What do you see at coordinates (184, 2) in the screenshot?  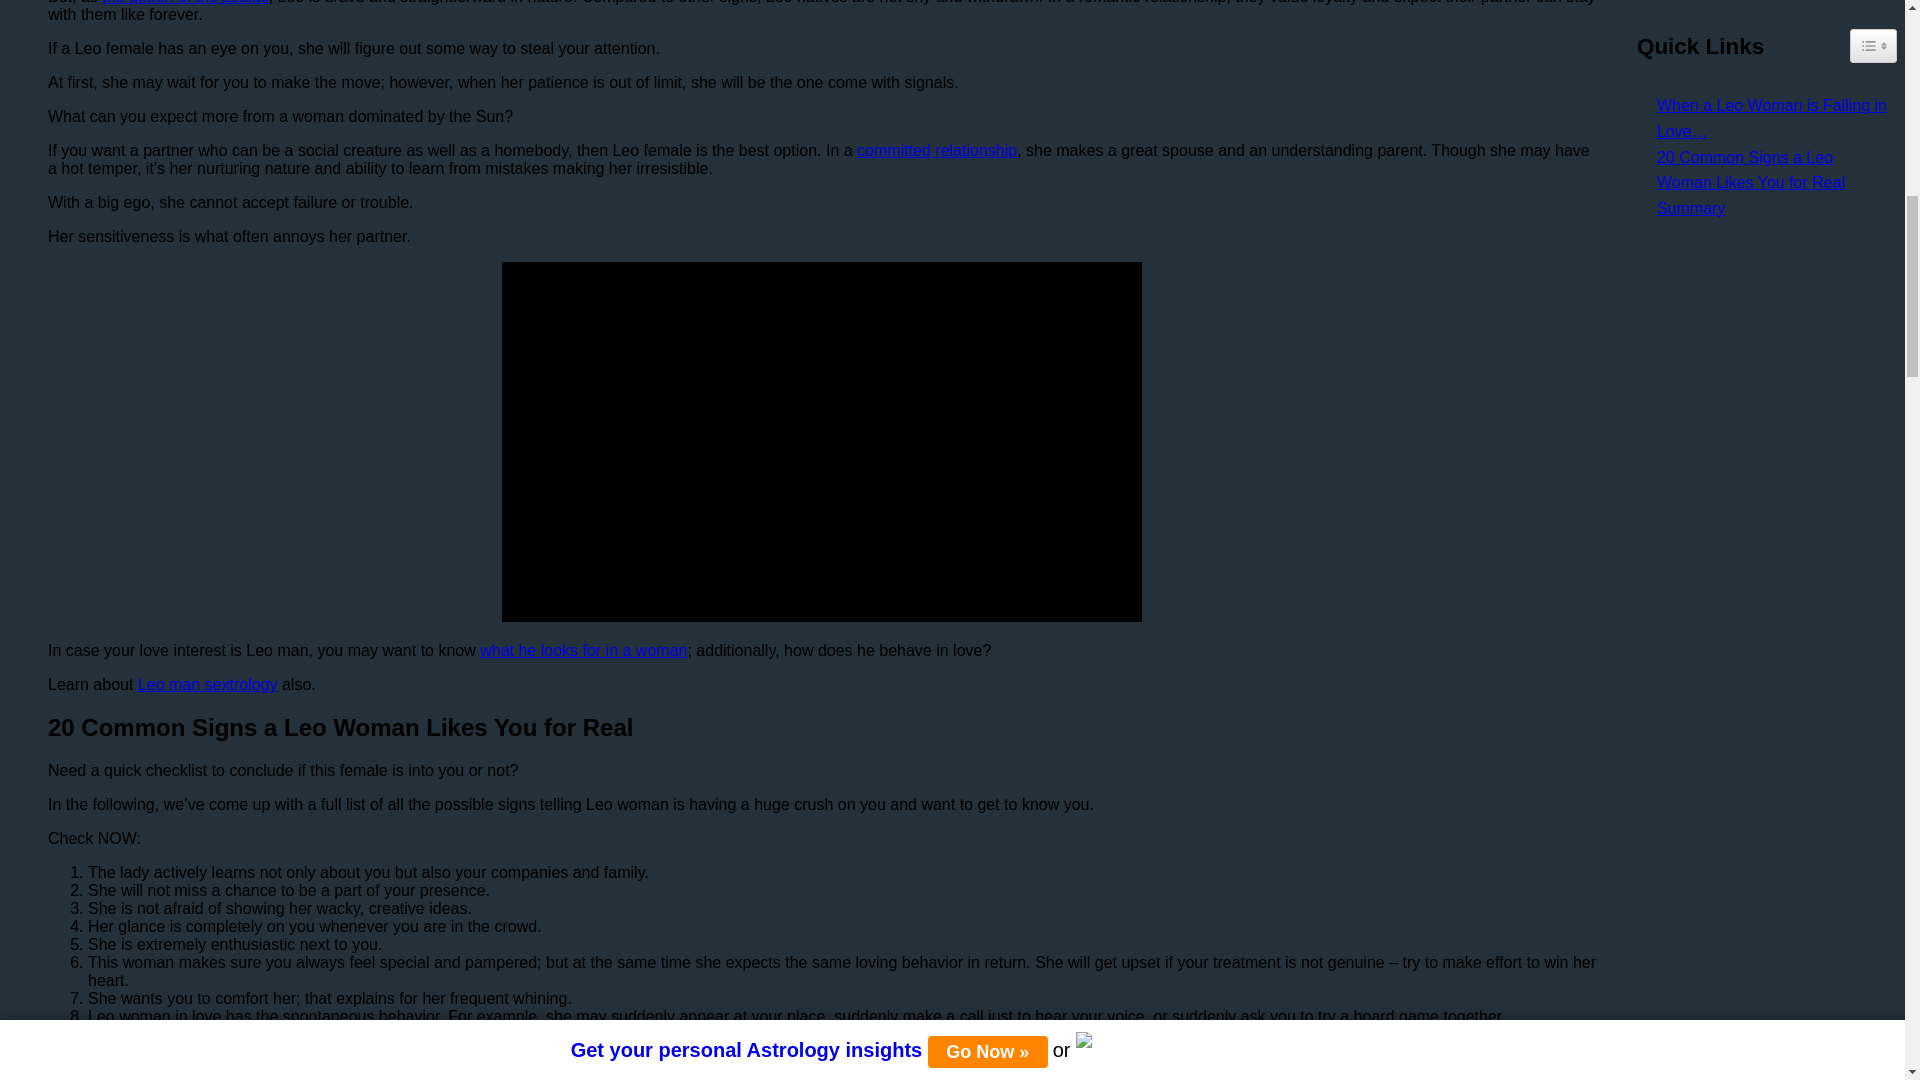 I see `the queen of the zodiac` at bounding box center [184, 2].